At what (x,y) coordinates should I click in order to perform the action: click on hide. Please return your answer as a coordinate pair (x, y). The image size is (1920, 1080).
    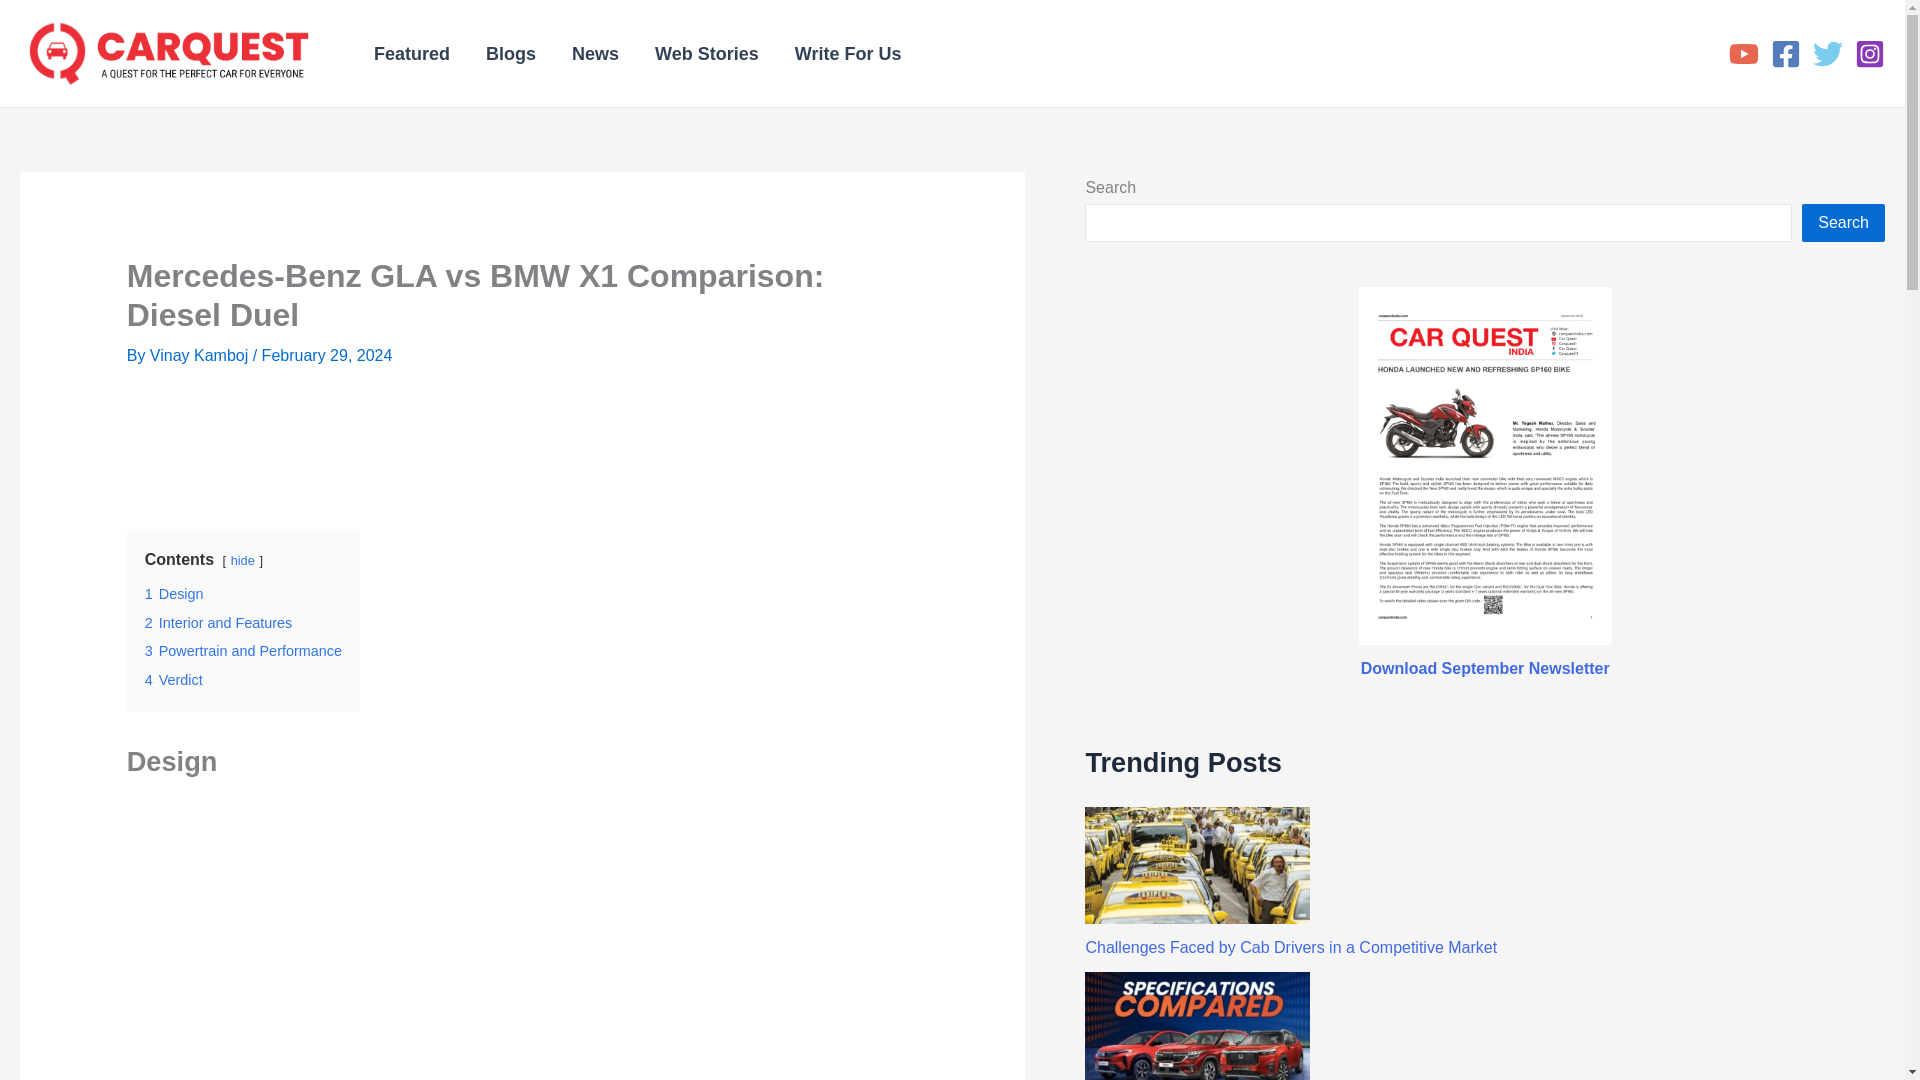
    Looking at the image, I should click on (242, 560).